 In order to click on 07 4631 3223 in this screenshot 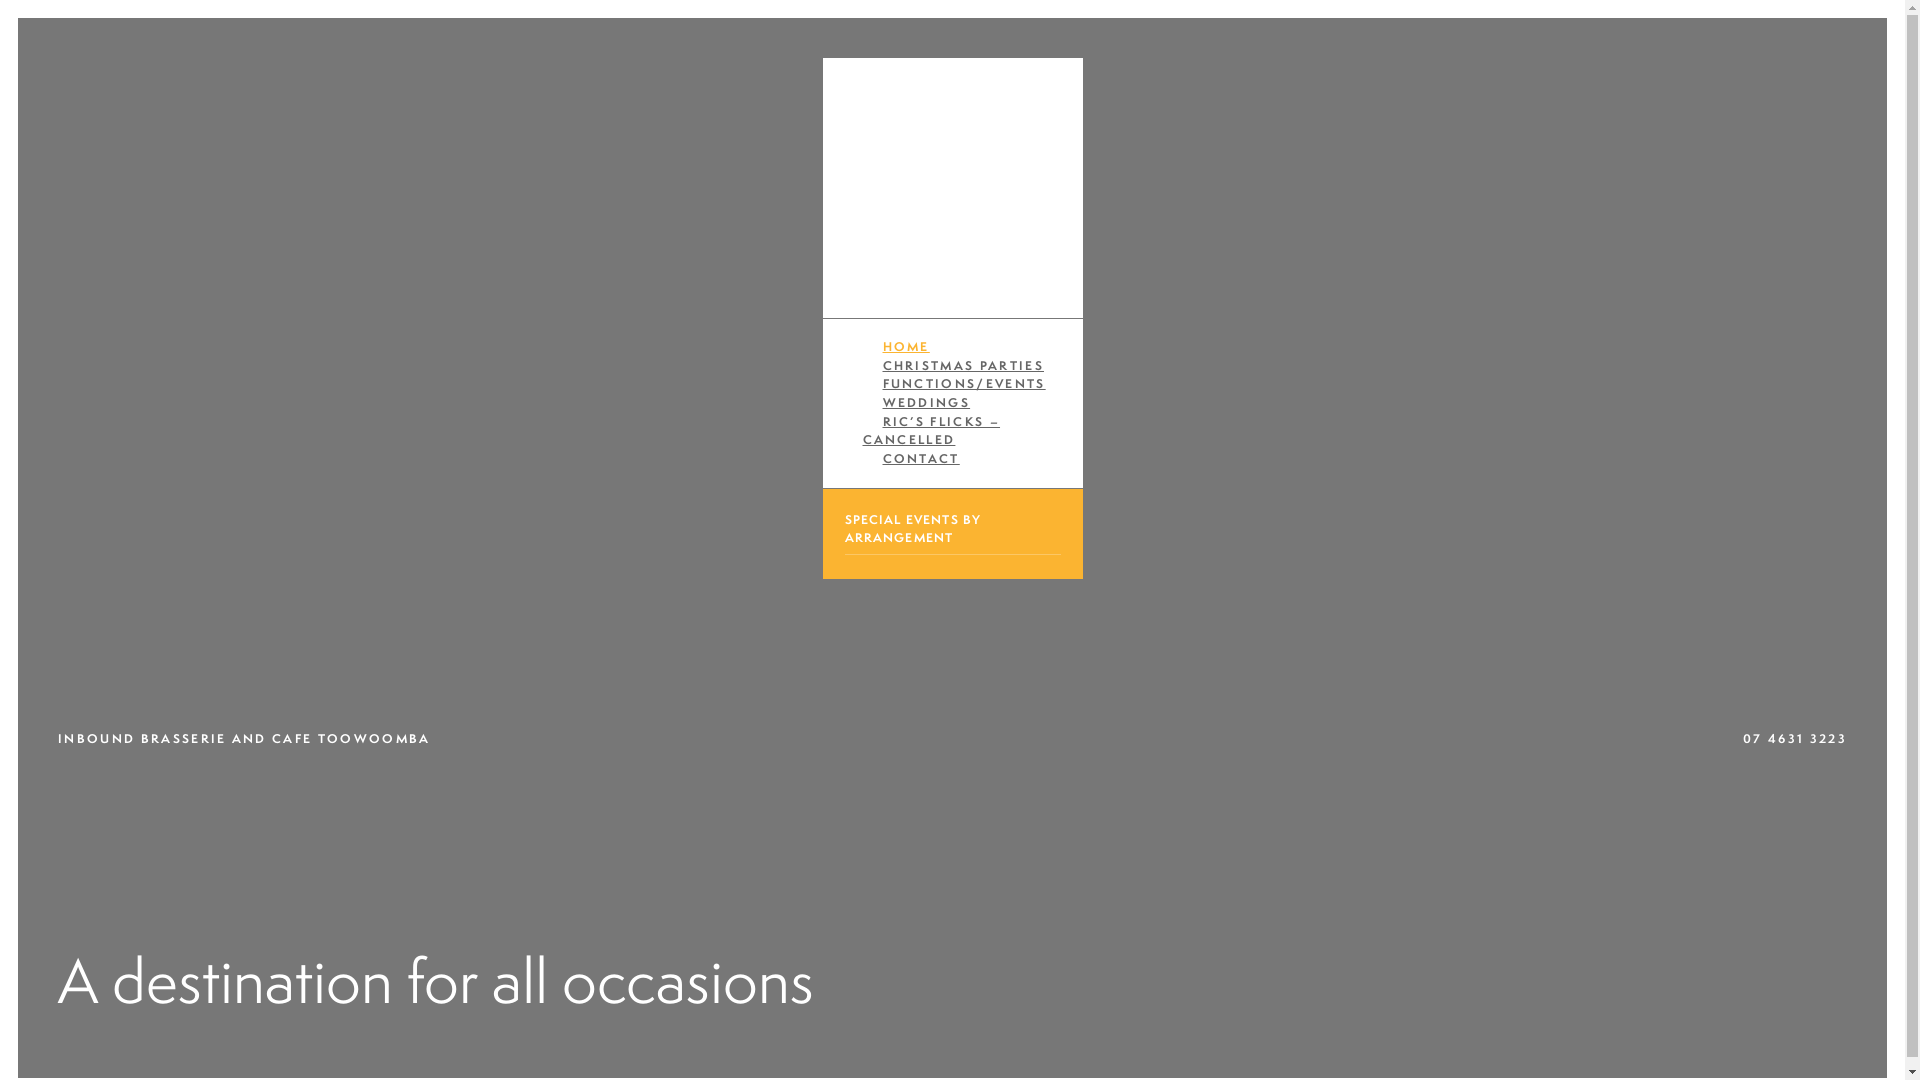, I will do `click(1795, 738)`.